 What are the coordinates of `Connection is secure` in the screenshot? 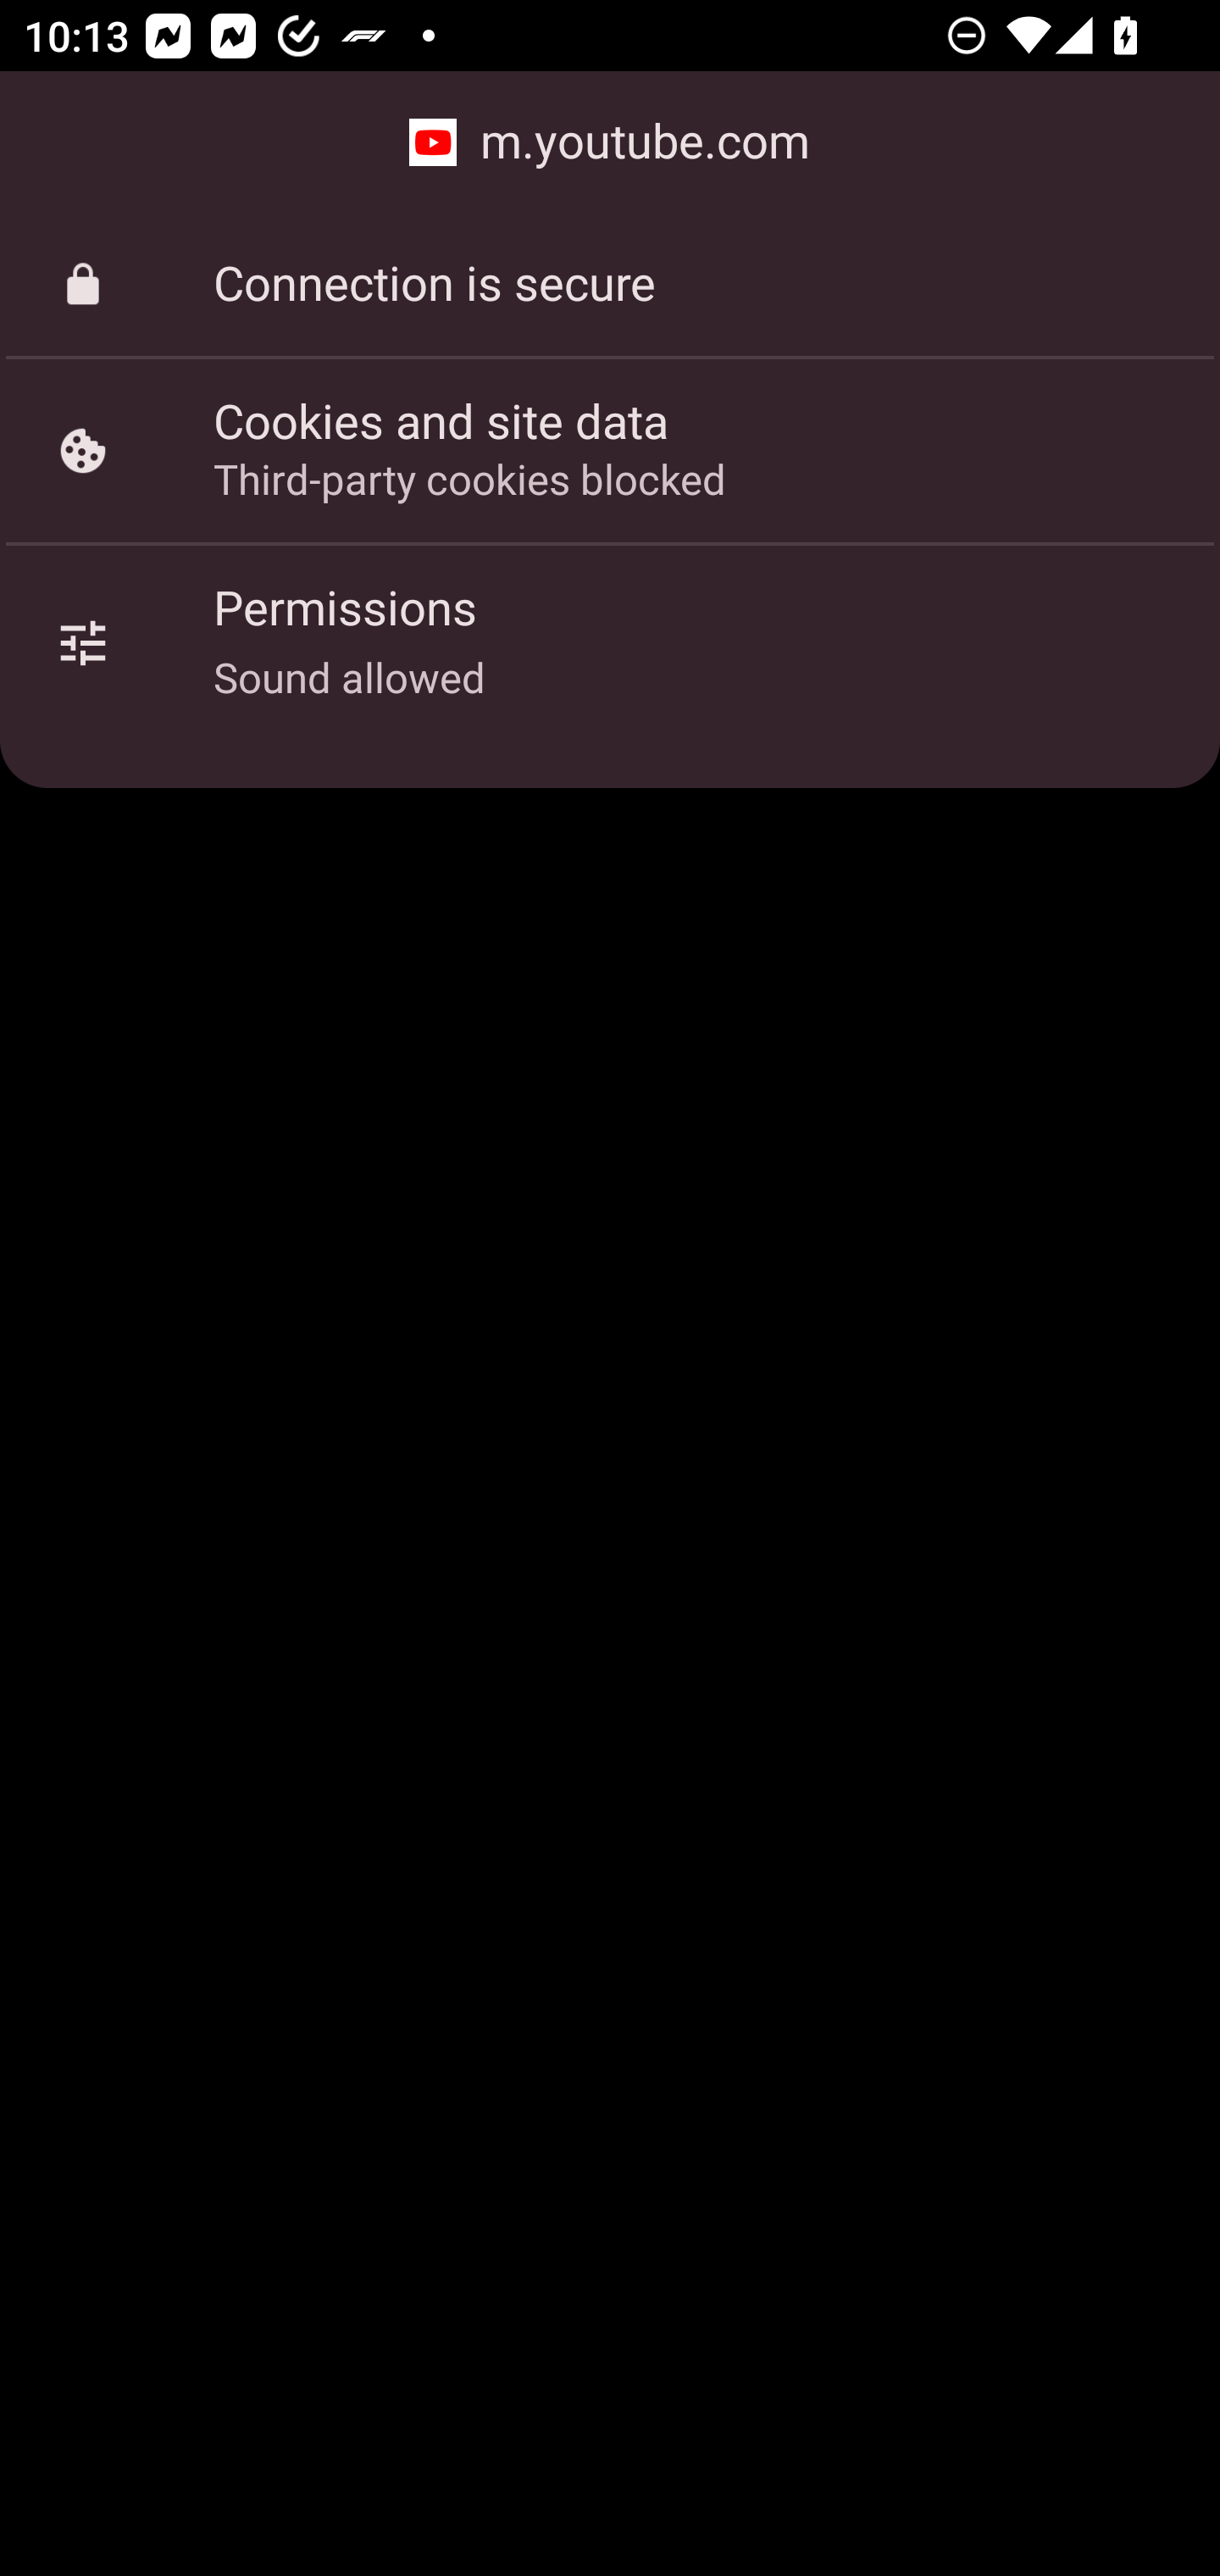 It's located at (610, 285).